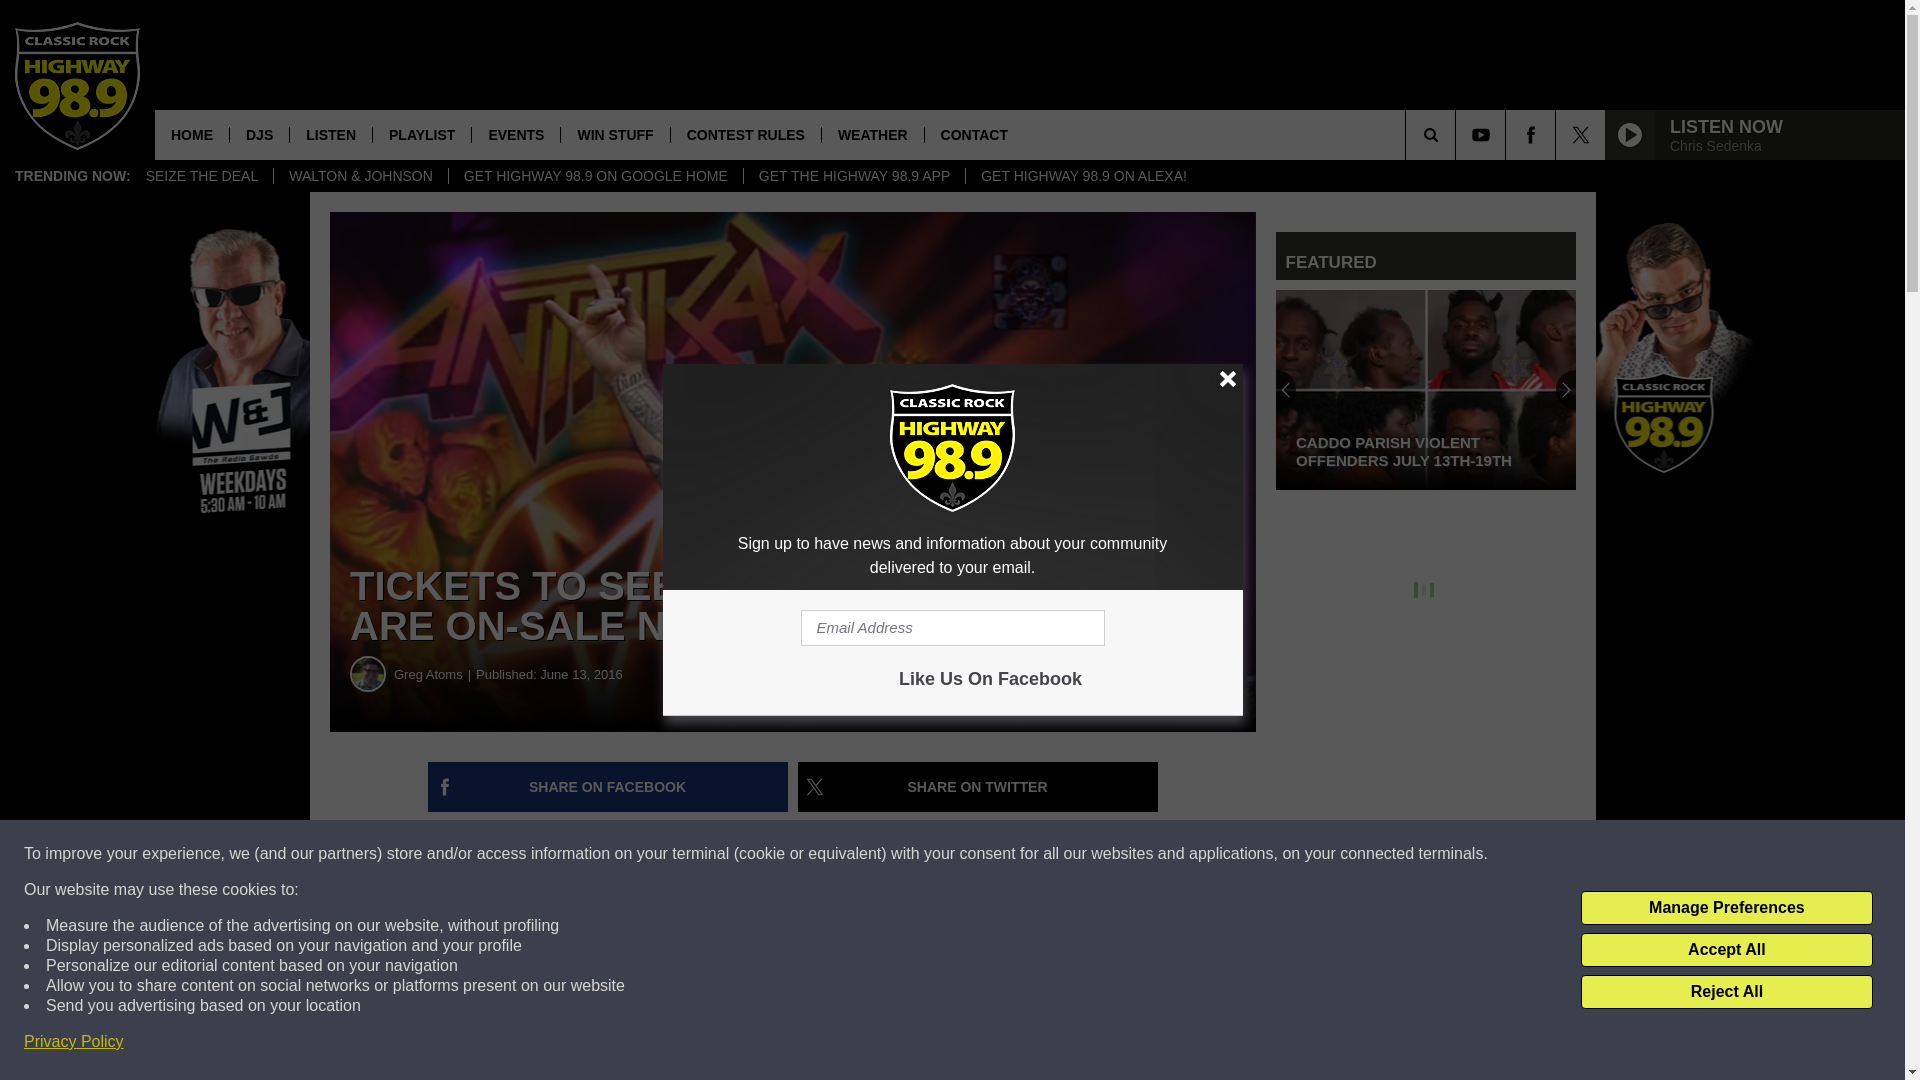  What do you see at coordinates (614, 134) in the screenshot?
I see `WIN STUFF` at bounding box center [614, 134].